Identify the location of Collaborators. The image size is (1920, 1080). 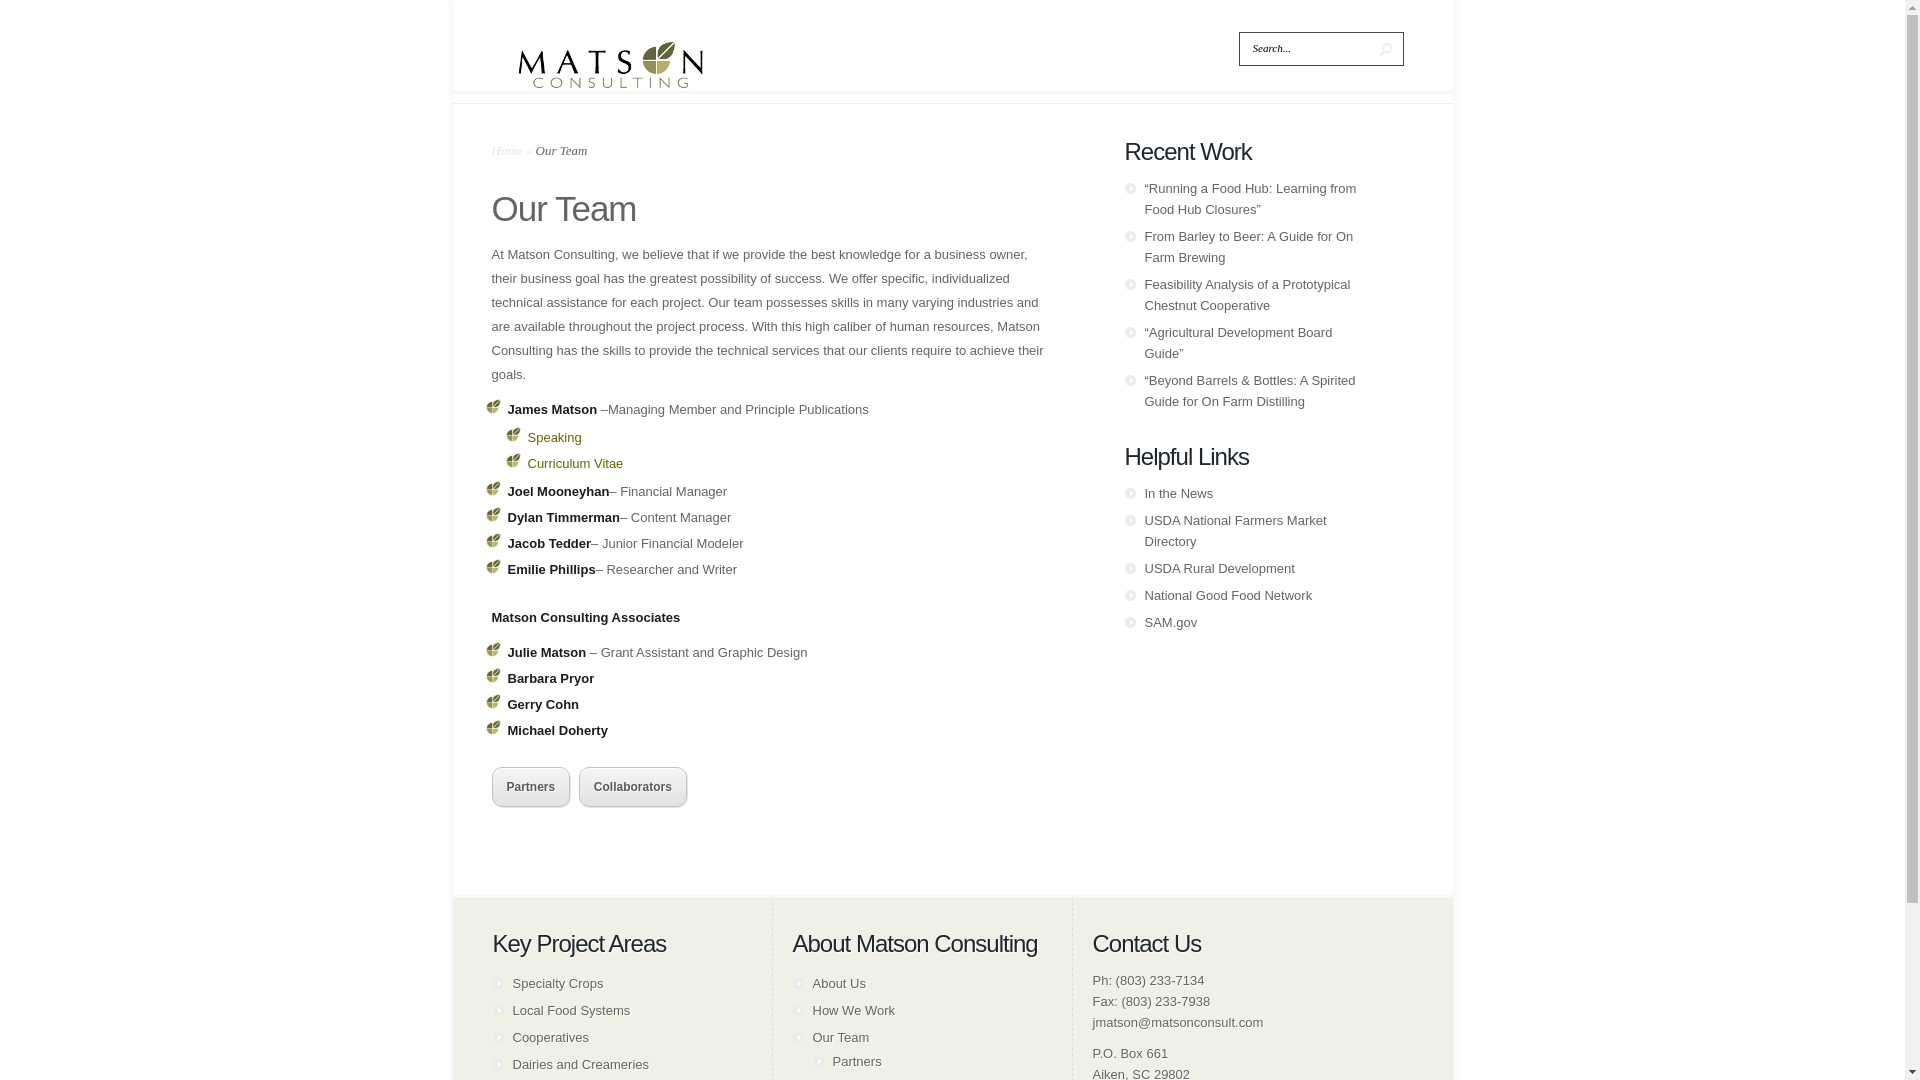
(633, 786).